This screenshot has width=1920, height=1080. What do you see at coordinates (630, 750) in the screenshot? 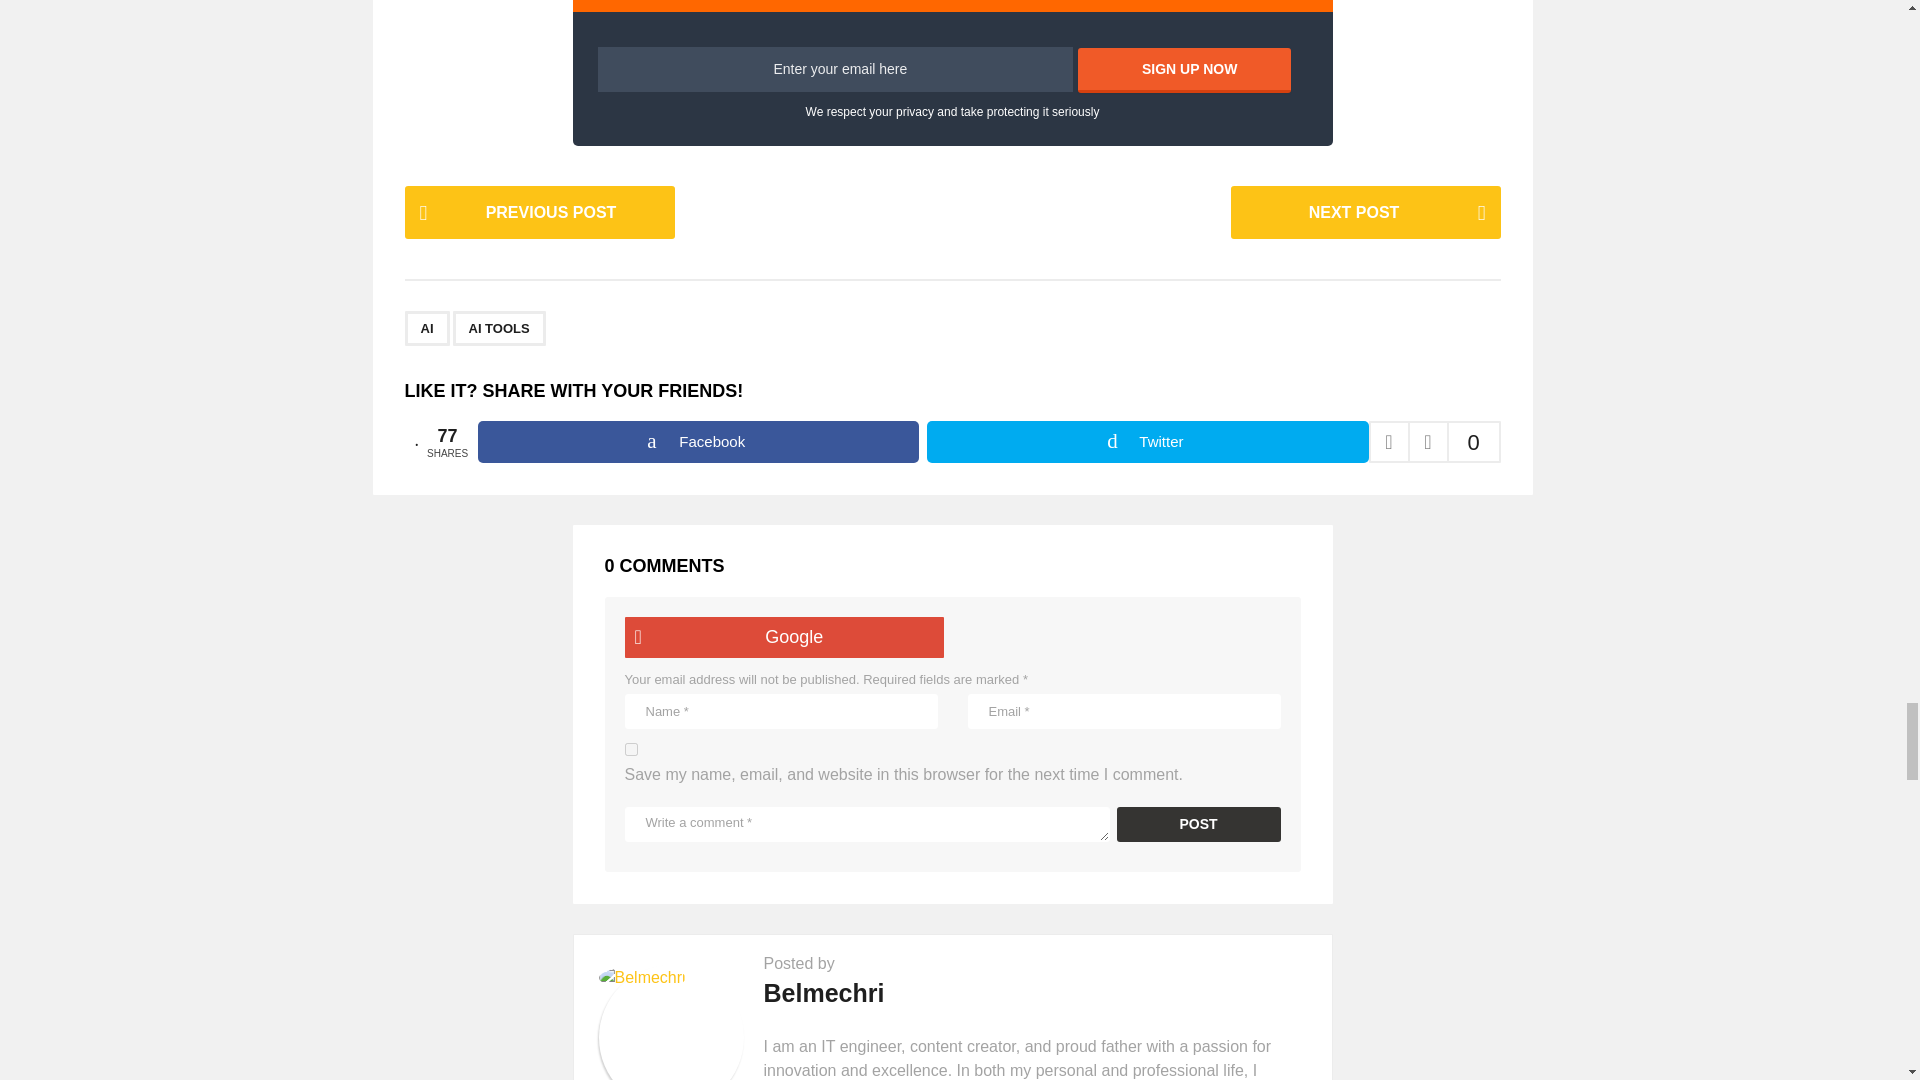
I see `yes` at bounding box center [630, 750].